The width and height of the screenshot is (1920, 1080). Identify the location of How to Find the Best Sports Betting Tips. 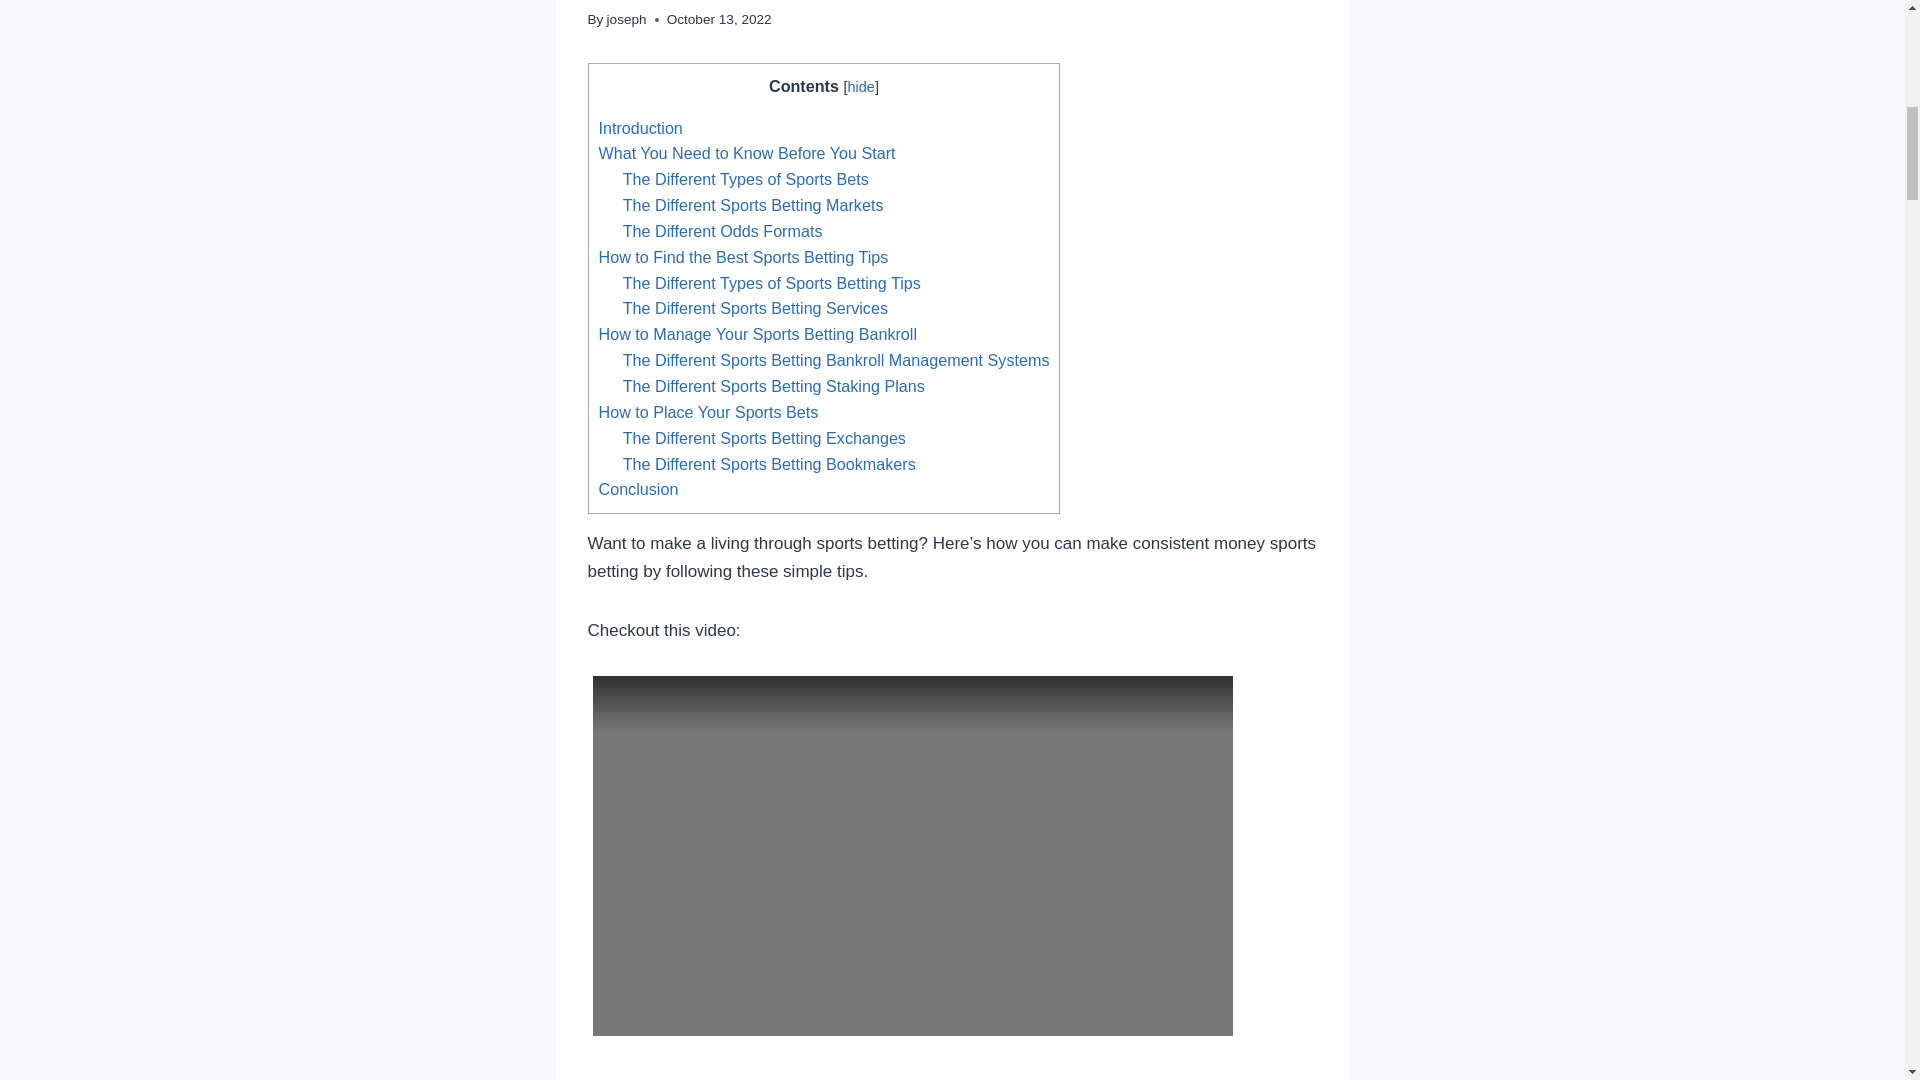
(742, 256).